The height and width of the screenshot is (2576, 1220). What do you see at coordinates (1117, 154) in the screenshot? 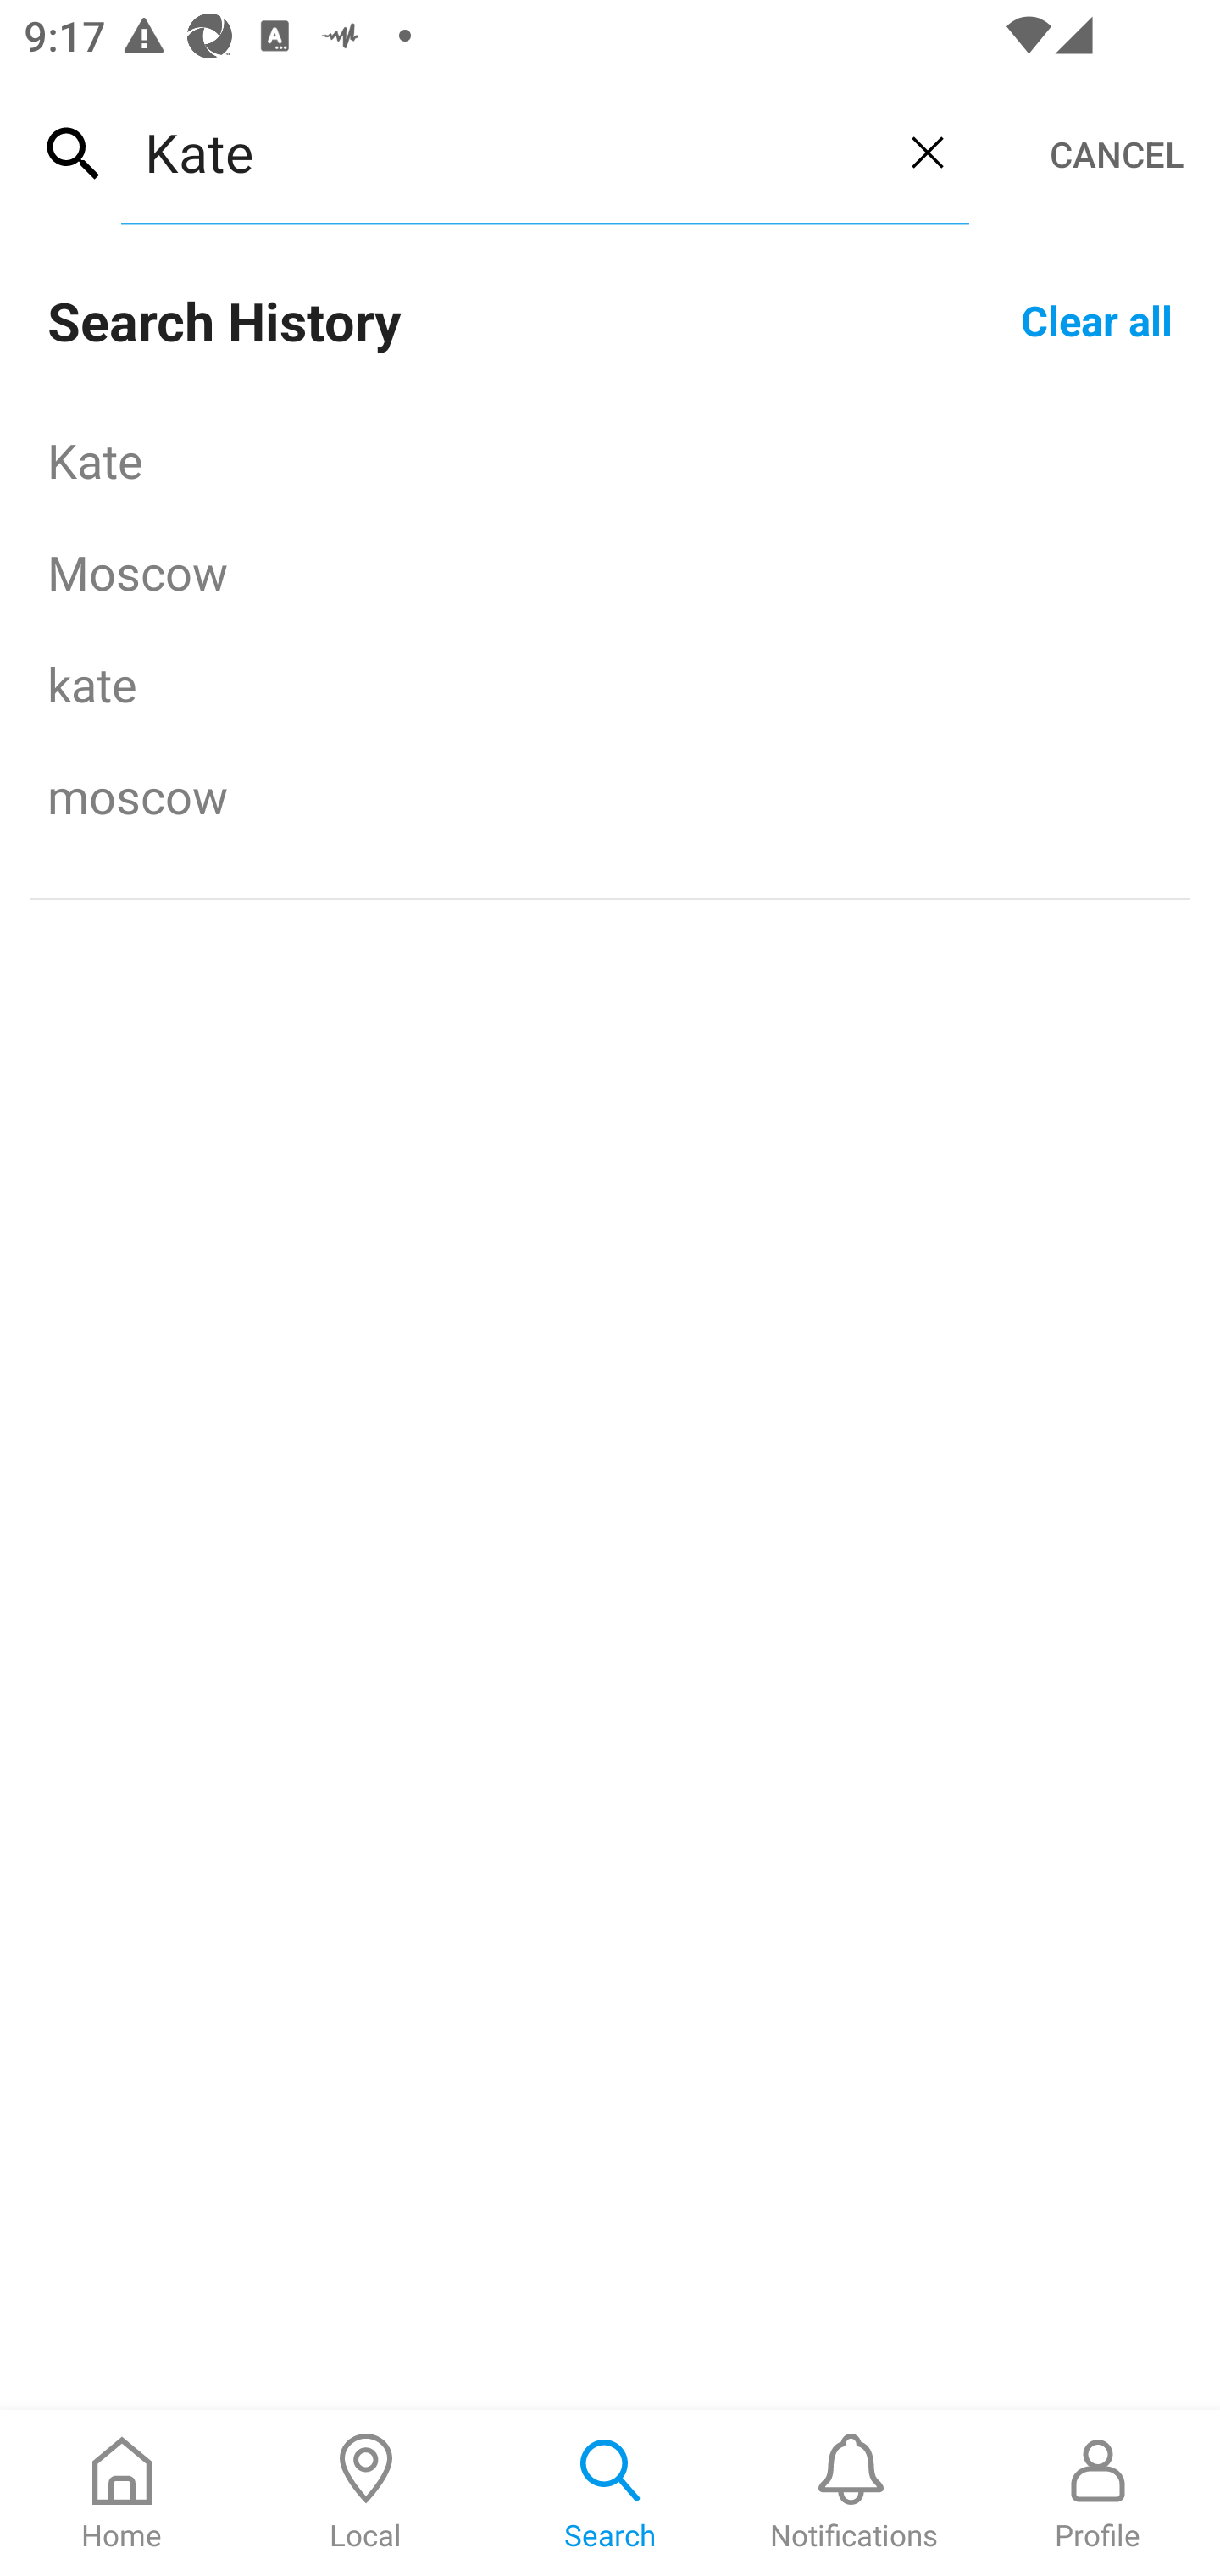
I see `CANCEL` at bounding box center [1117, 154].